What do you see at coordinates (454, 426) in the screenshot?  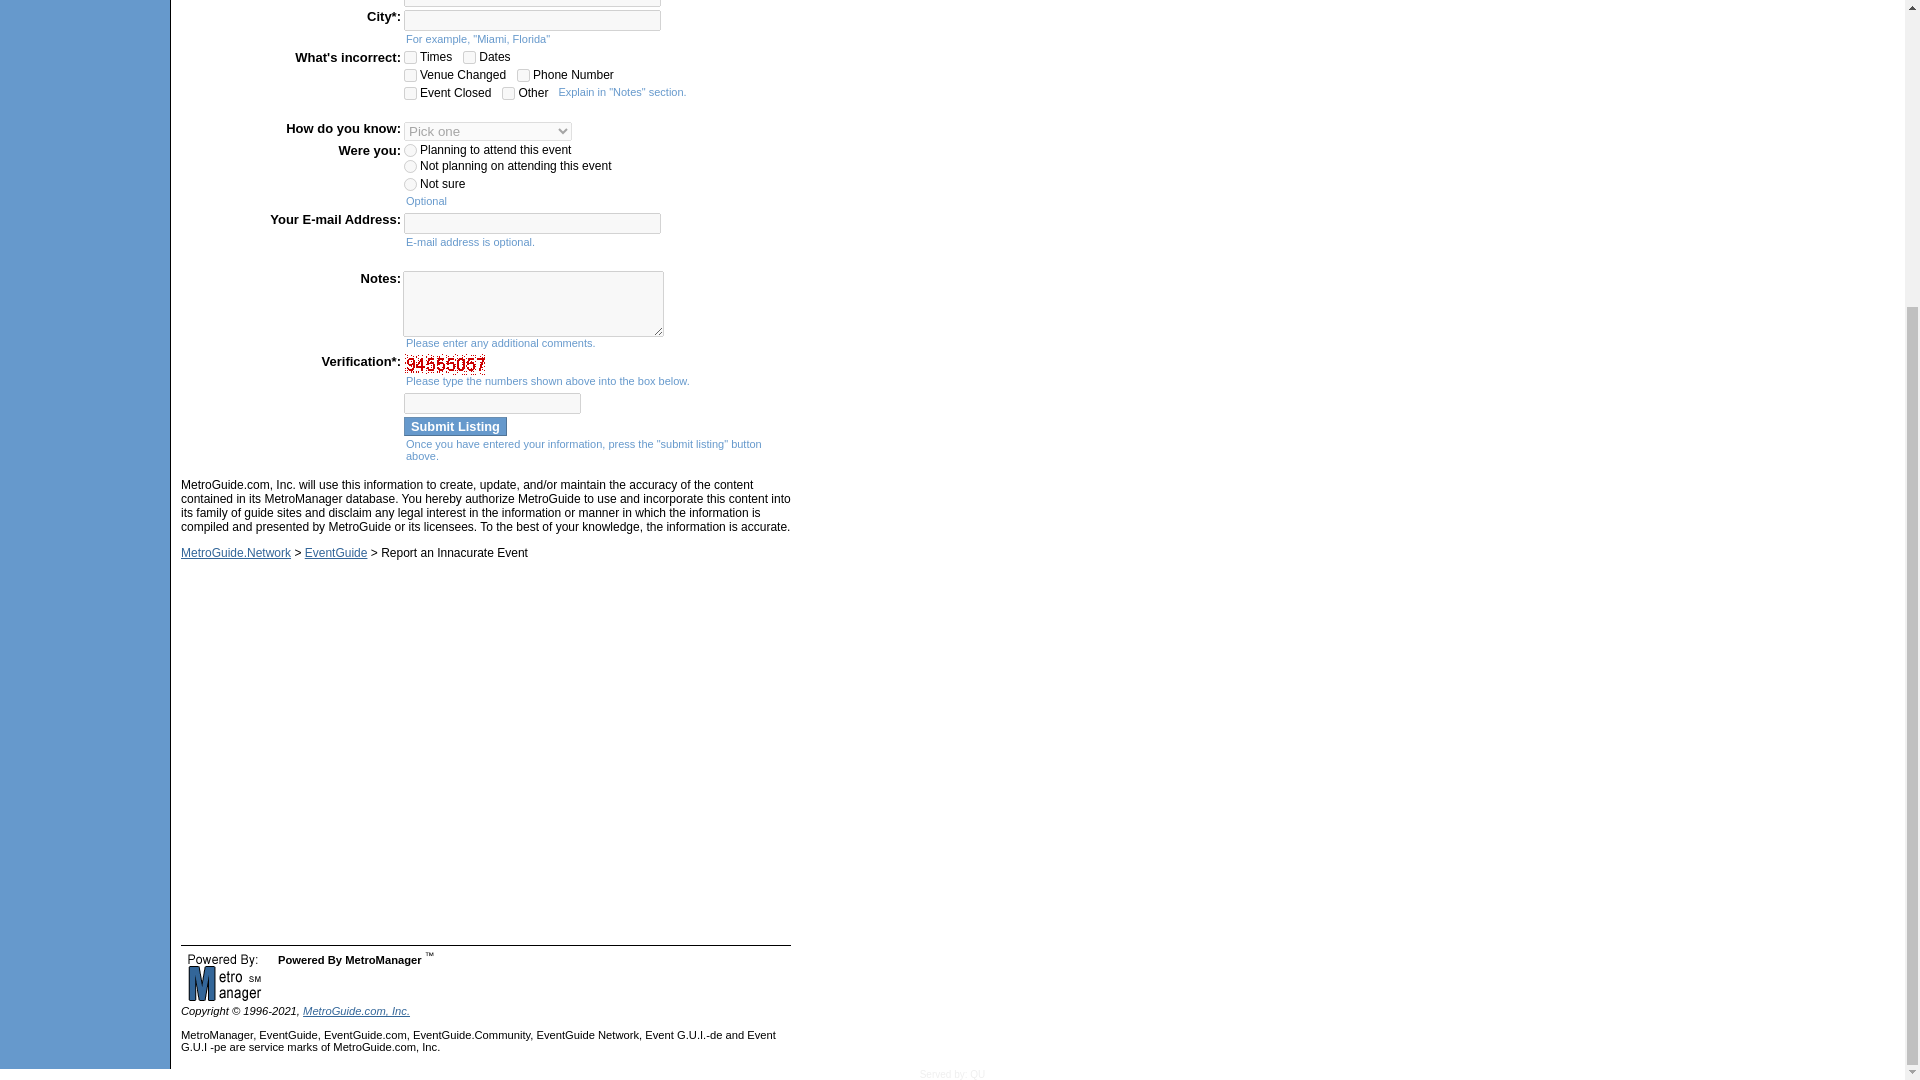 I see `Submit Listing` at bounding box center [454, 426].